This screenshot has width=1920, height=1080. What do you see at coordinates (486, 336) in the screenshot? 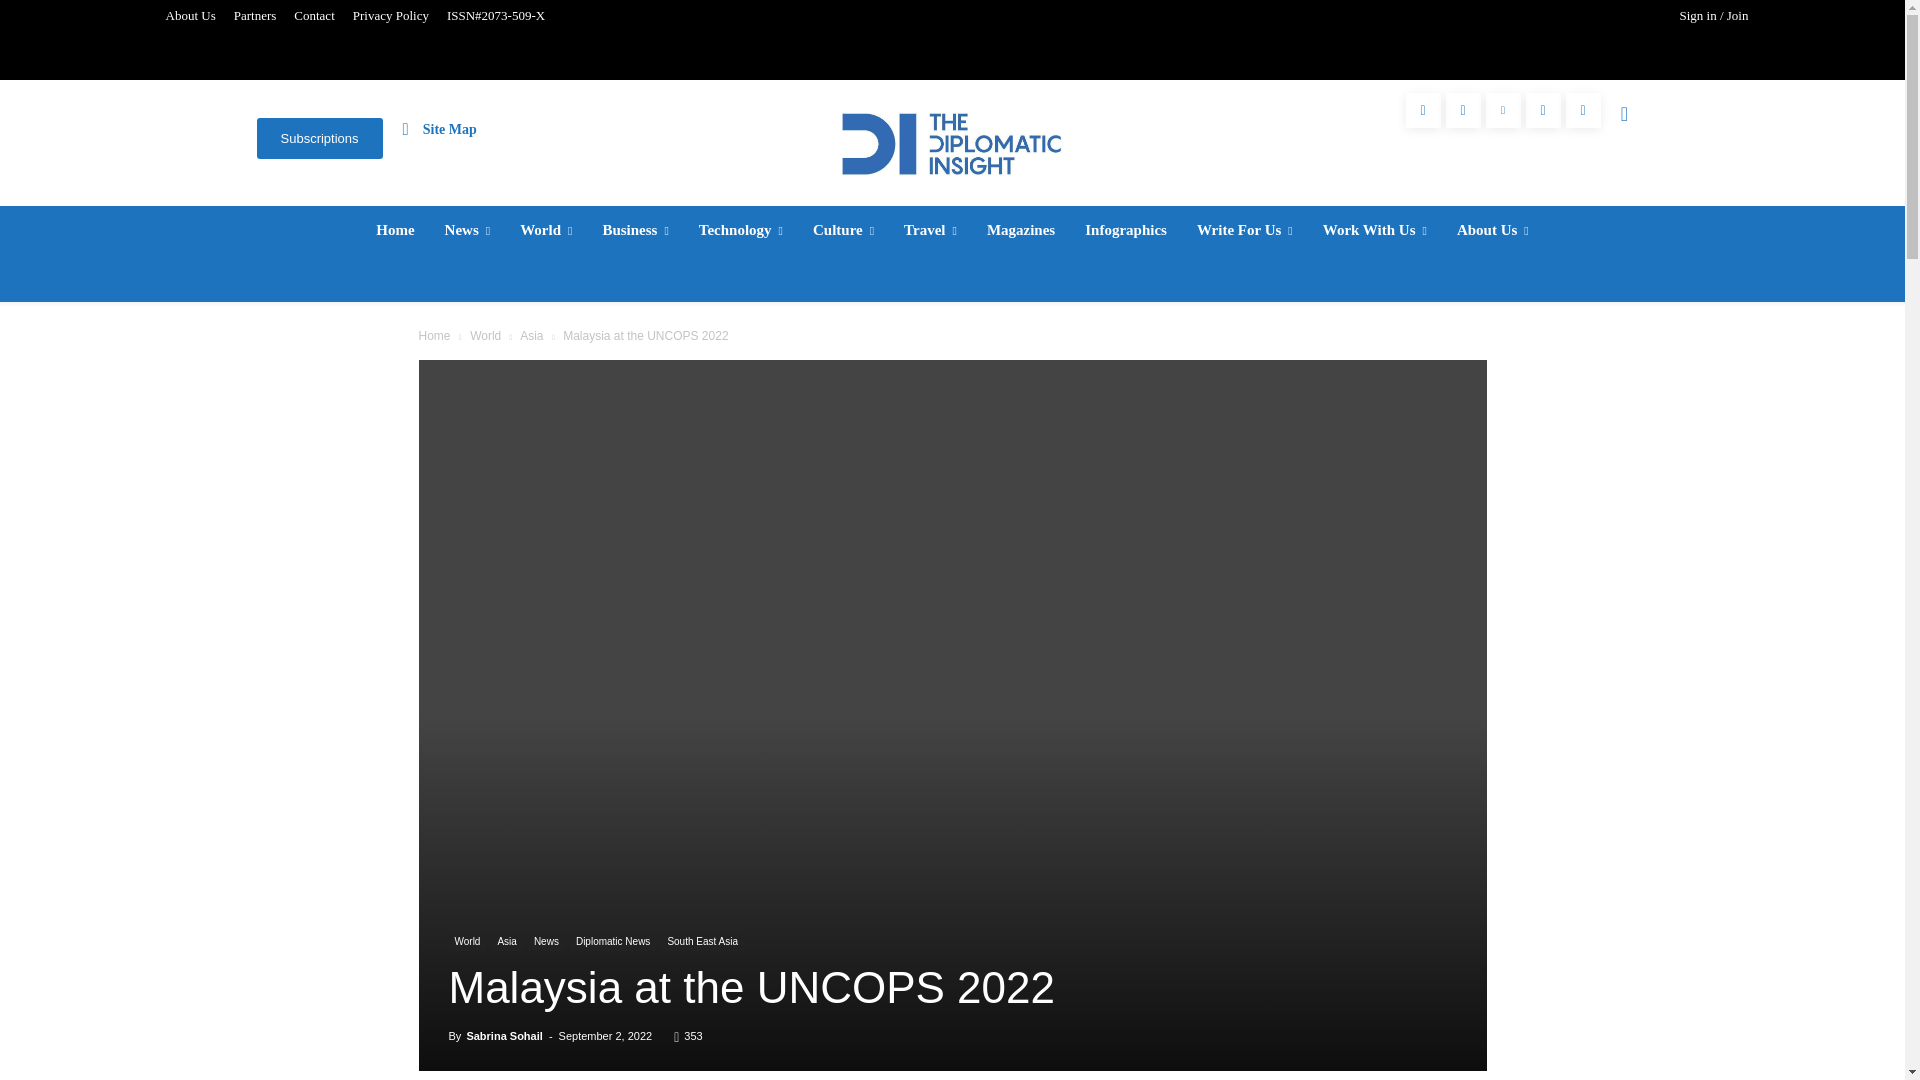
I see `View all posts in World` at bounding box center [486, 336].